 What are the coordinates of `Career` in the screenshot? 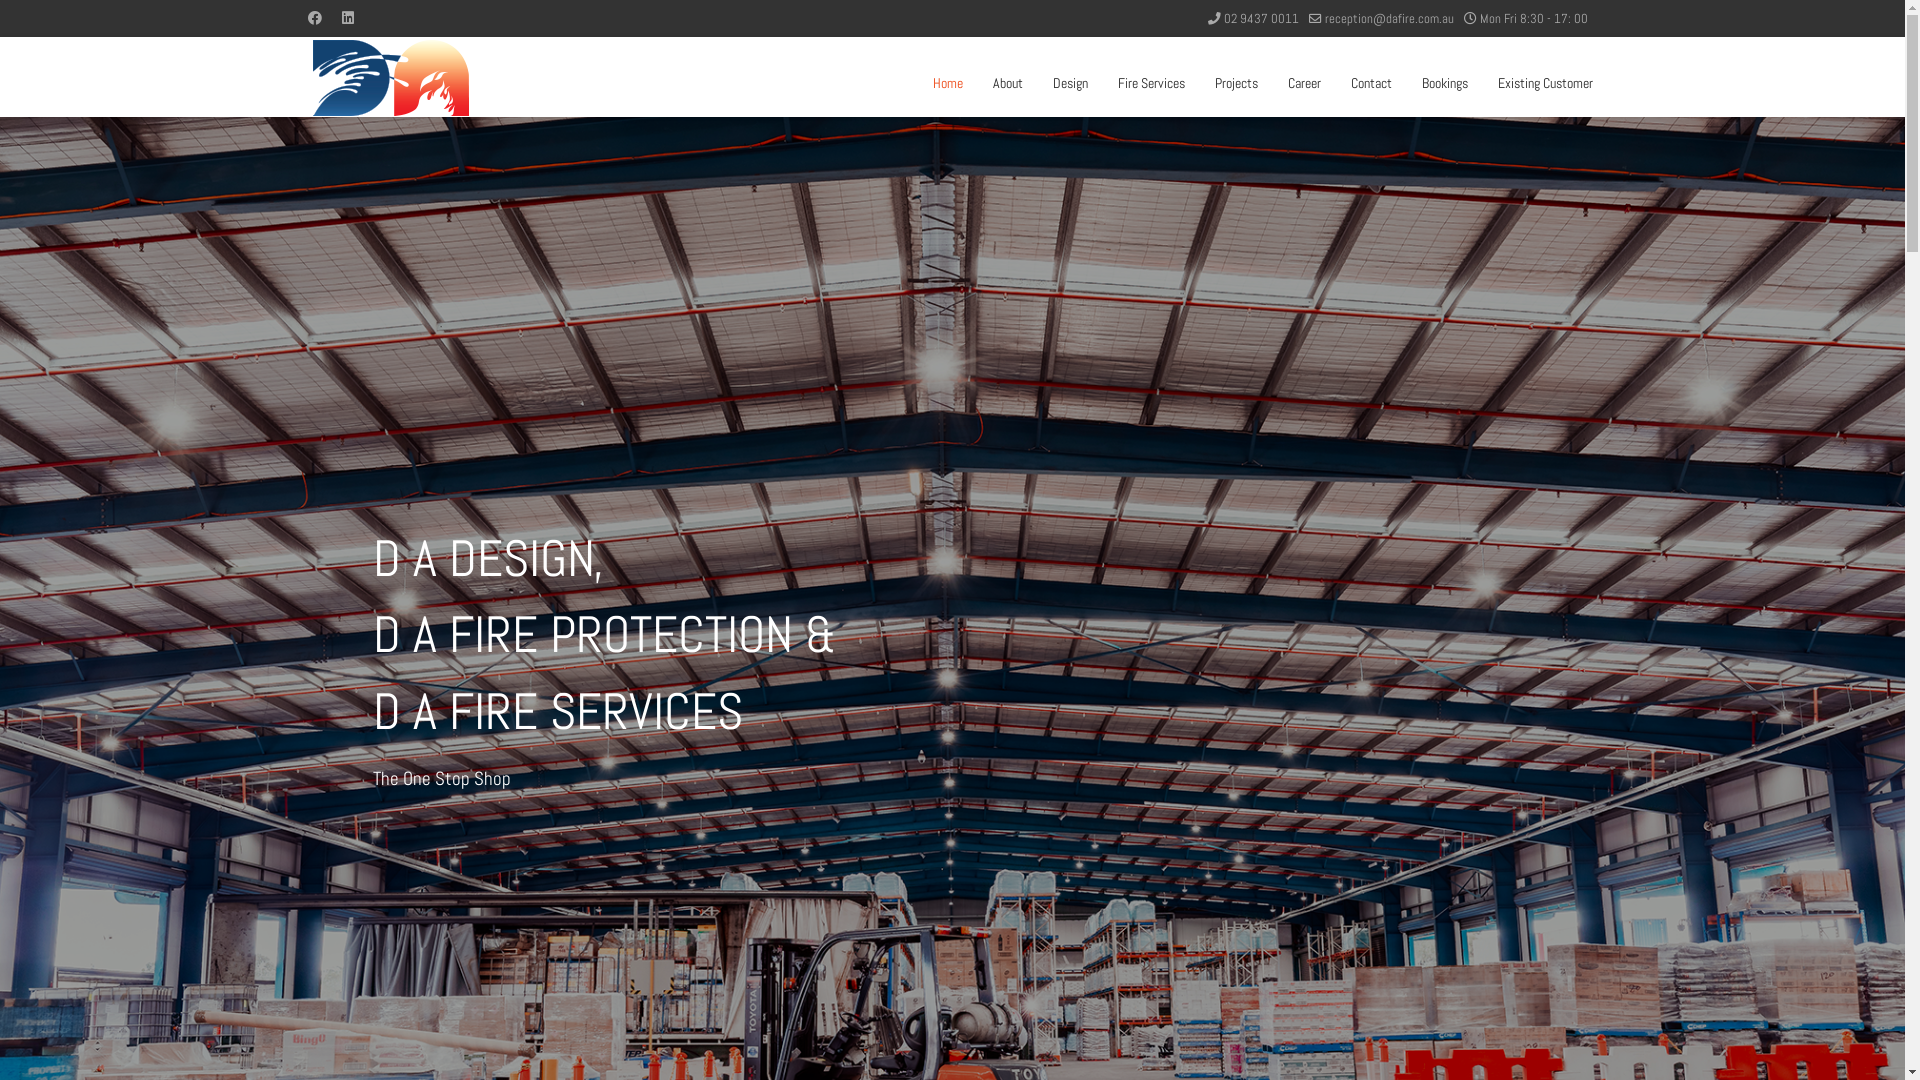 It's located at (1304, 83).